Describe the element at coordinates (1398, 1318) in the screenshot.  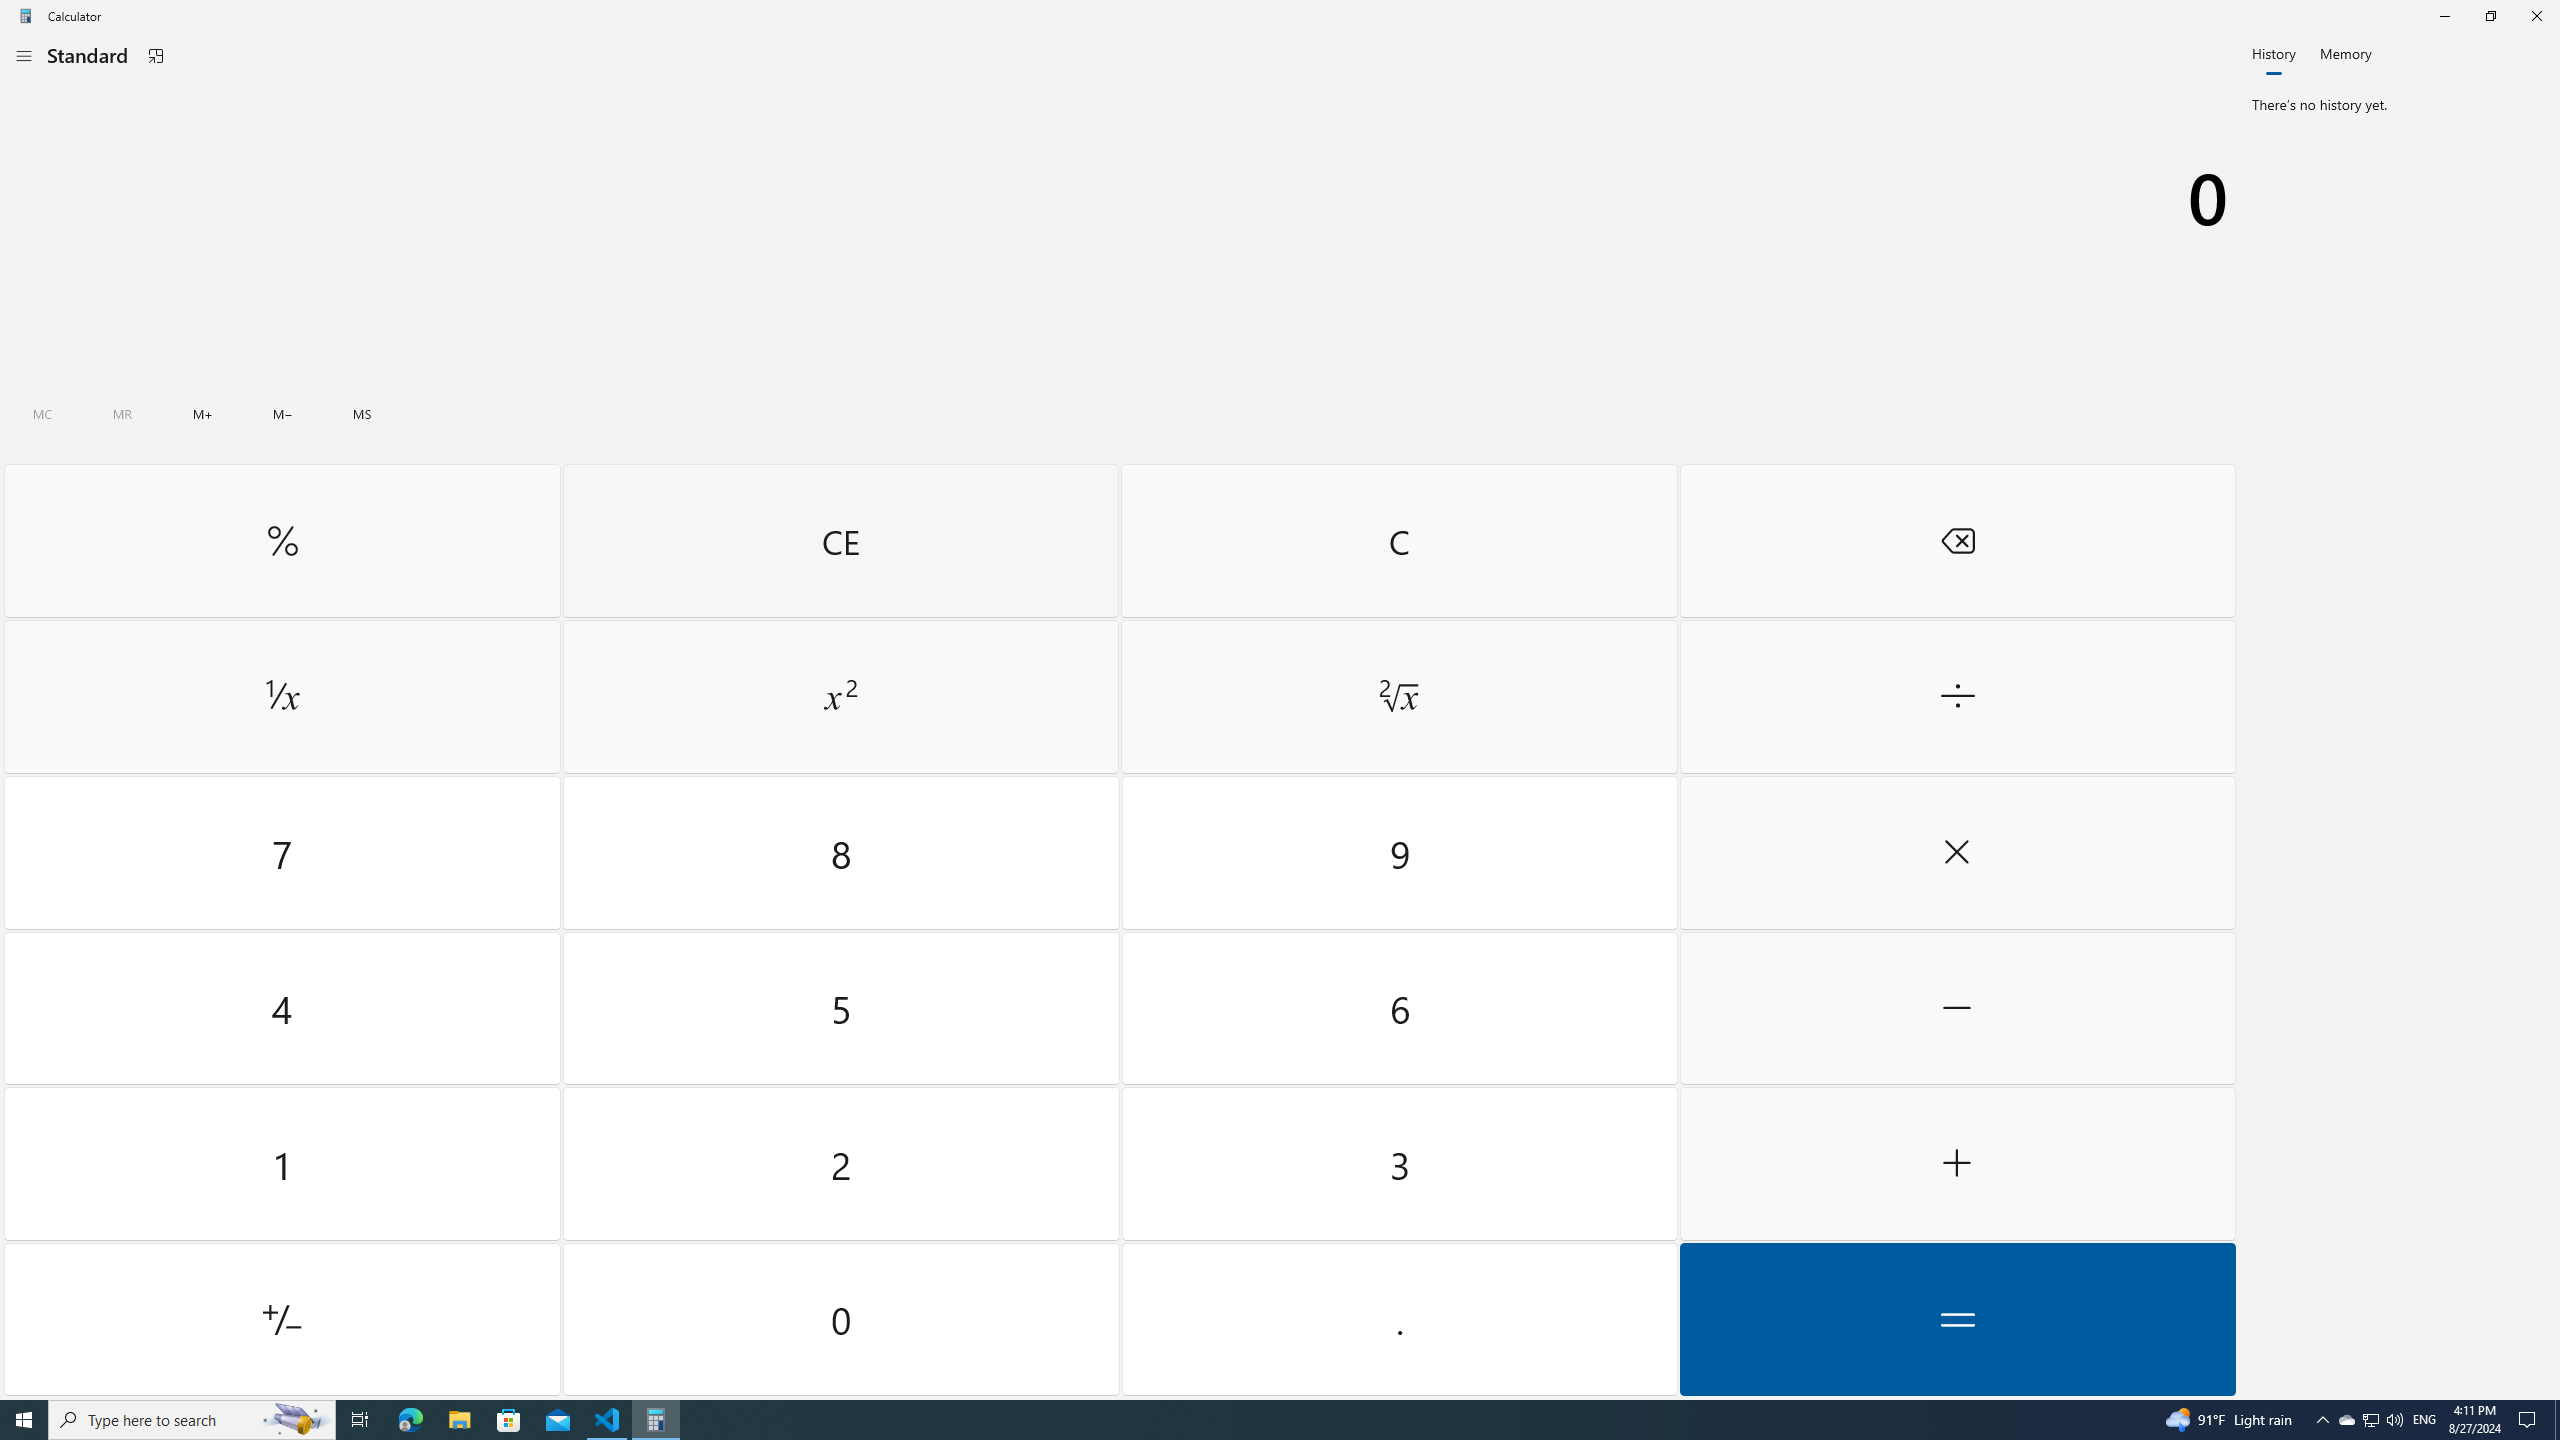
I see `Decimal separator` at that location.